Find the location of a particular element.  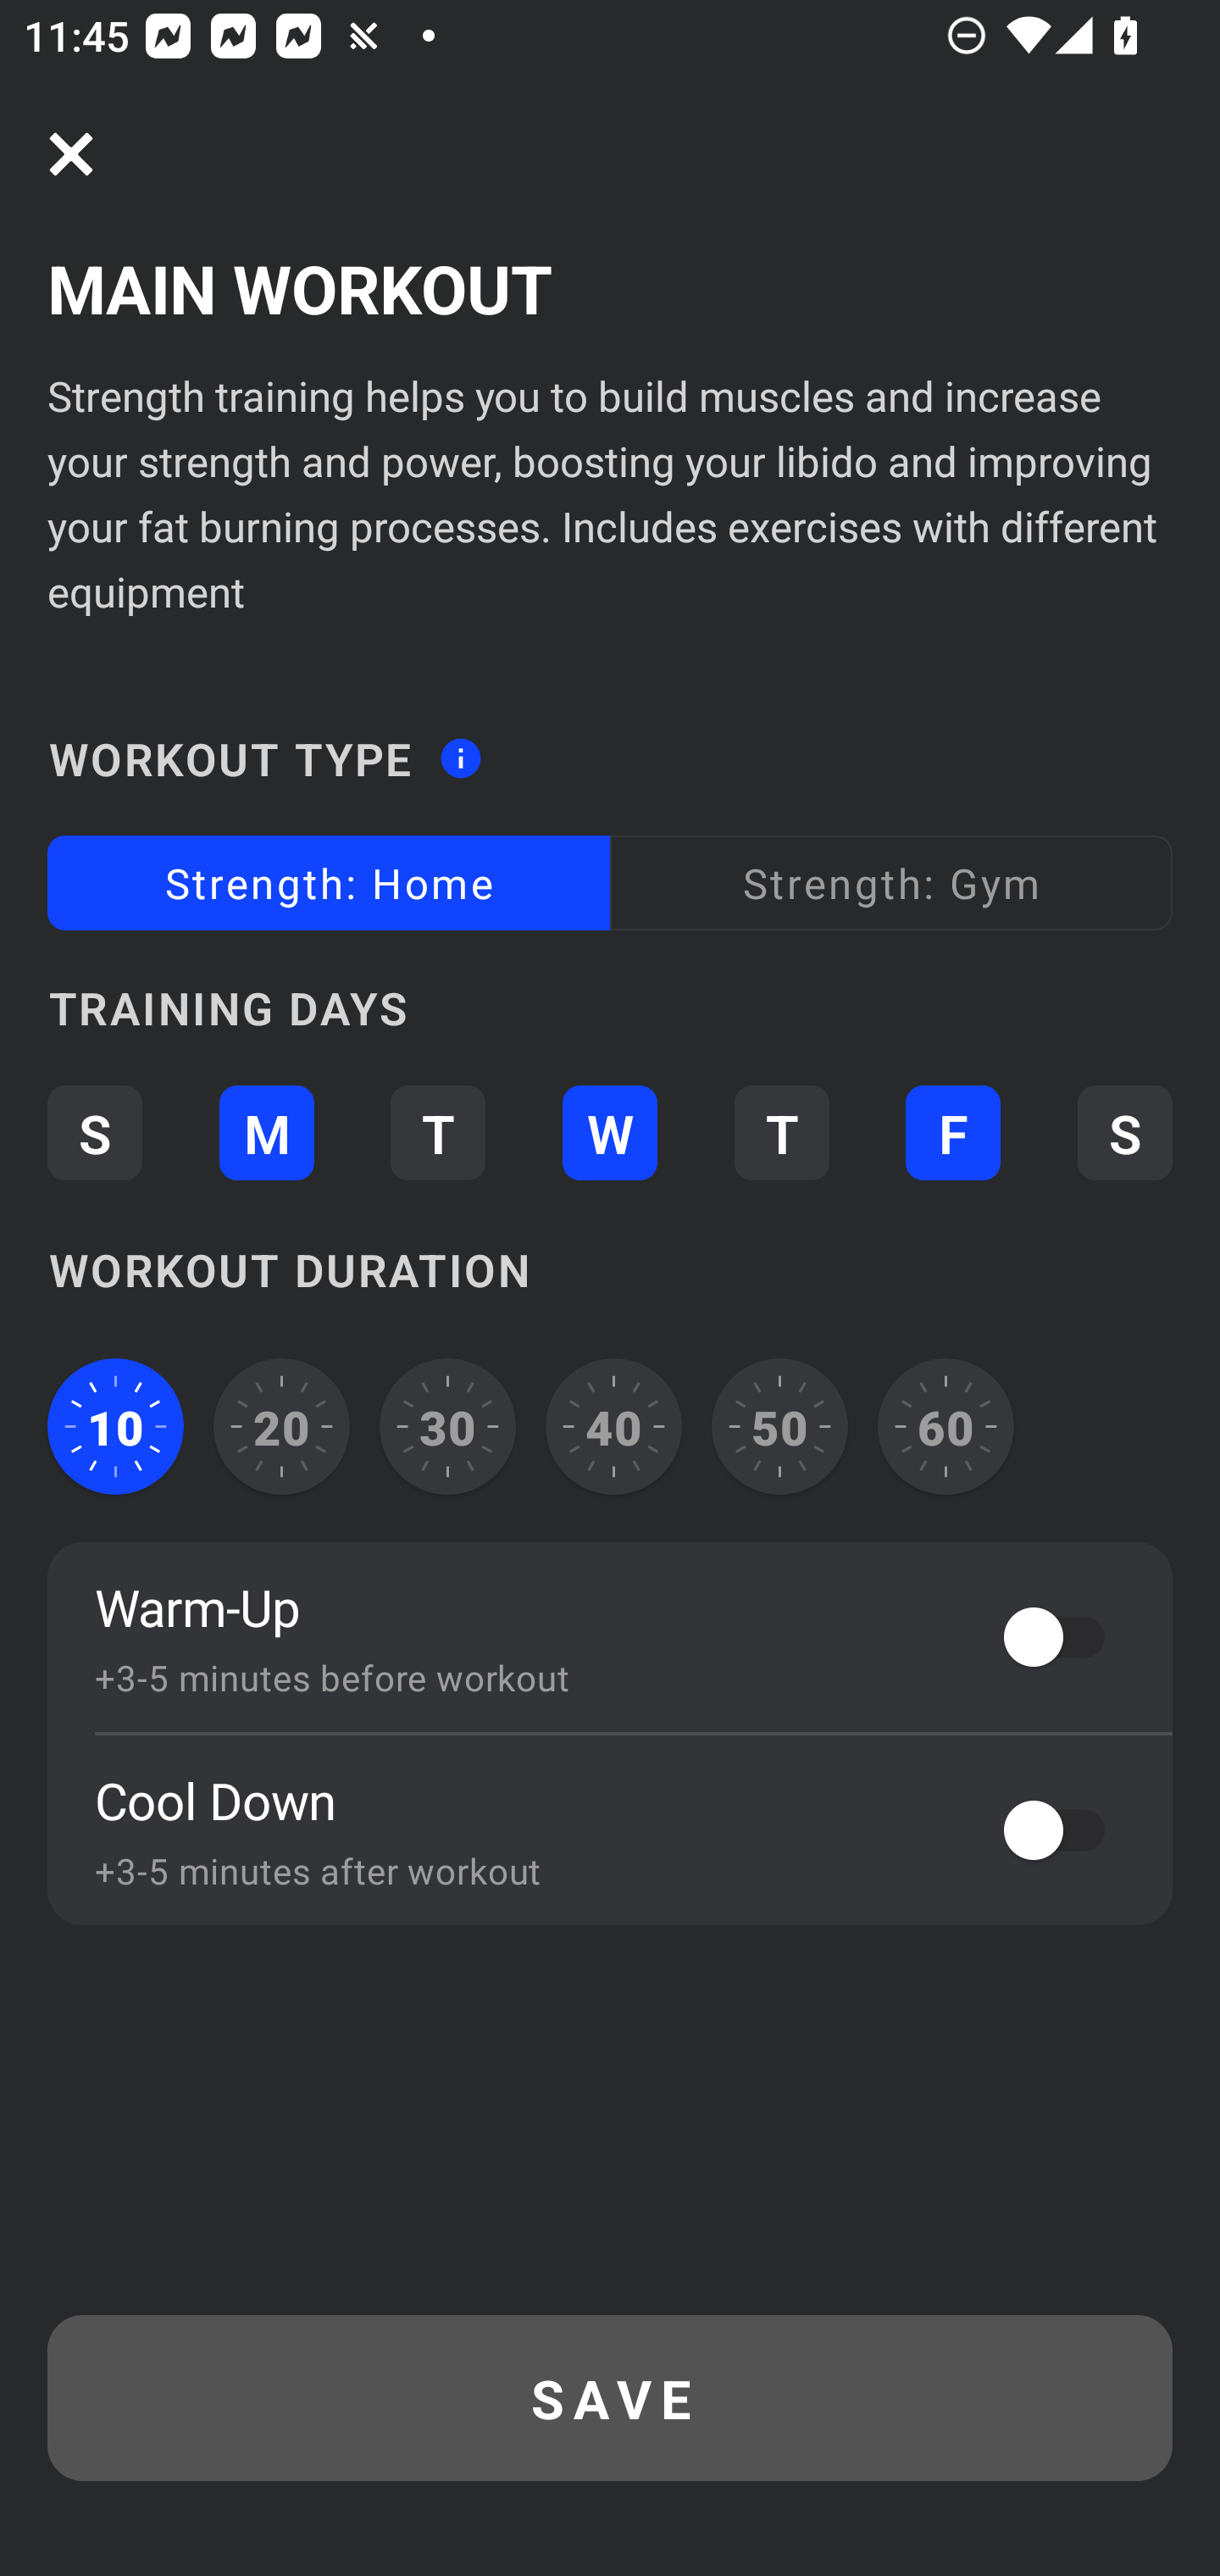

50 is located at coordinates (779, 1427).